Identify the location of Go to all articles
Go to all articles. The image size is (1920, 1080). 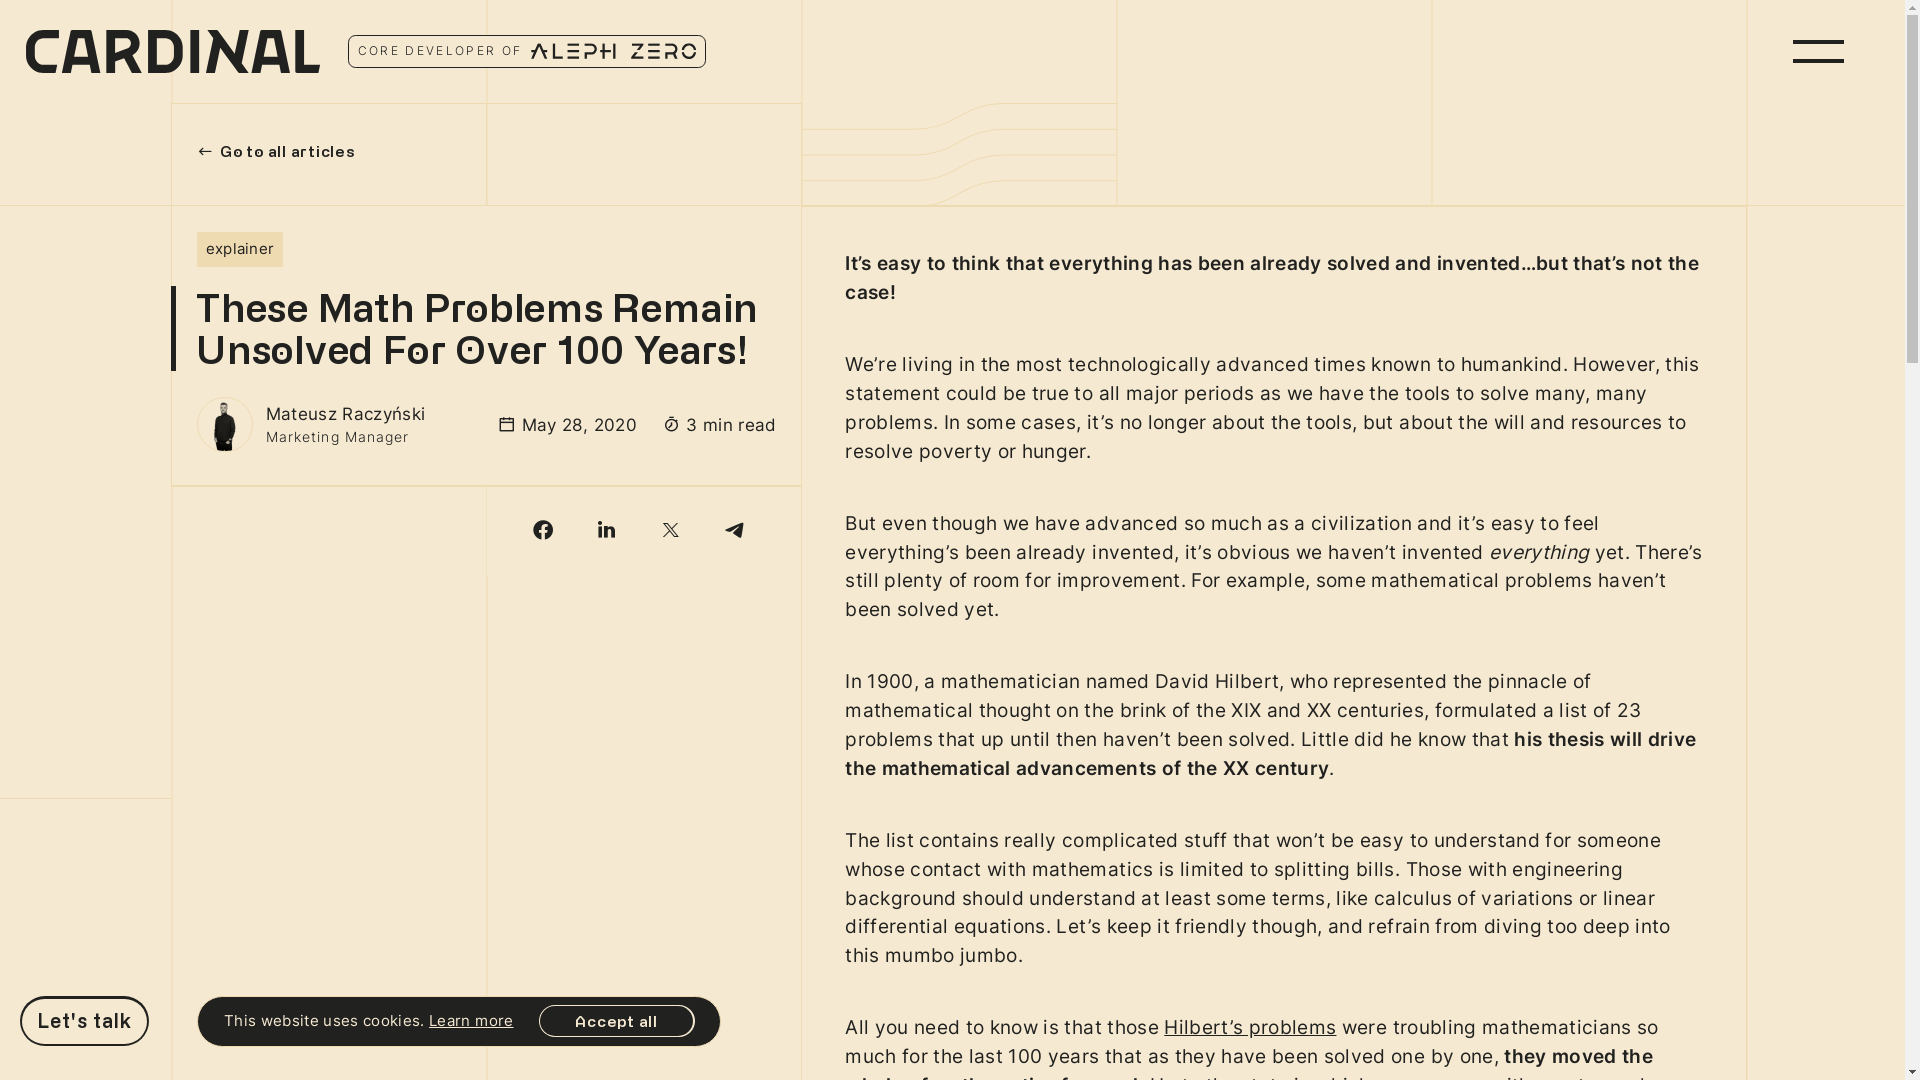
(277, 151).